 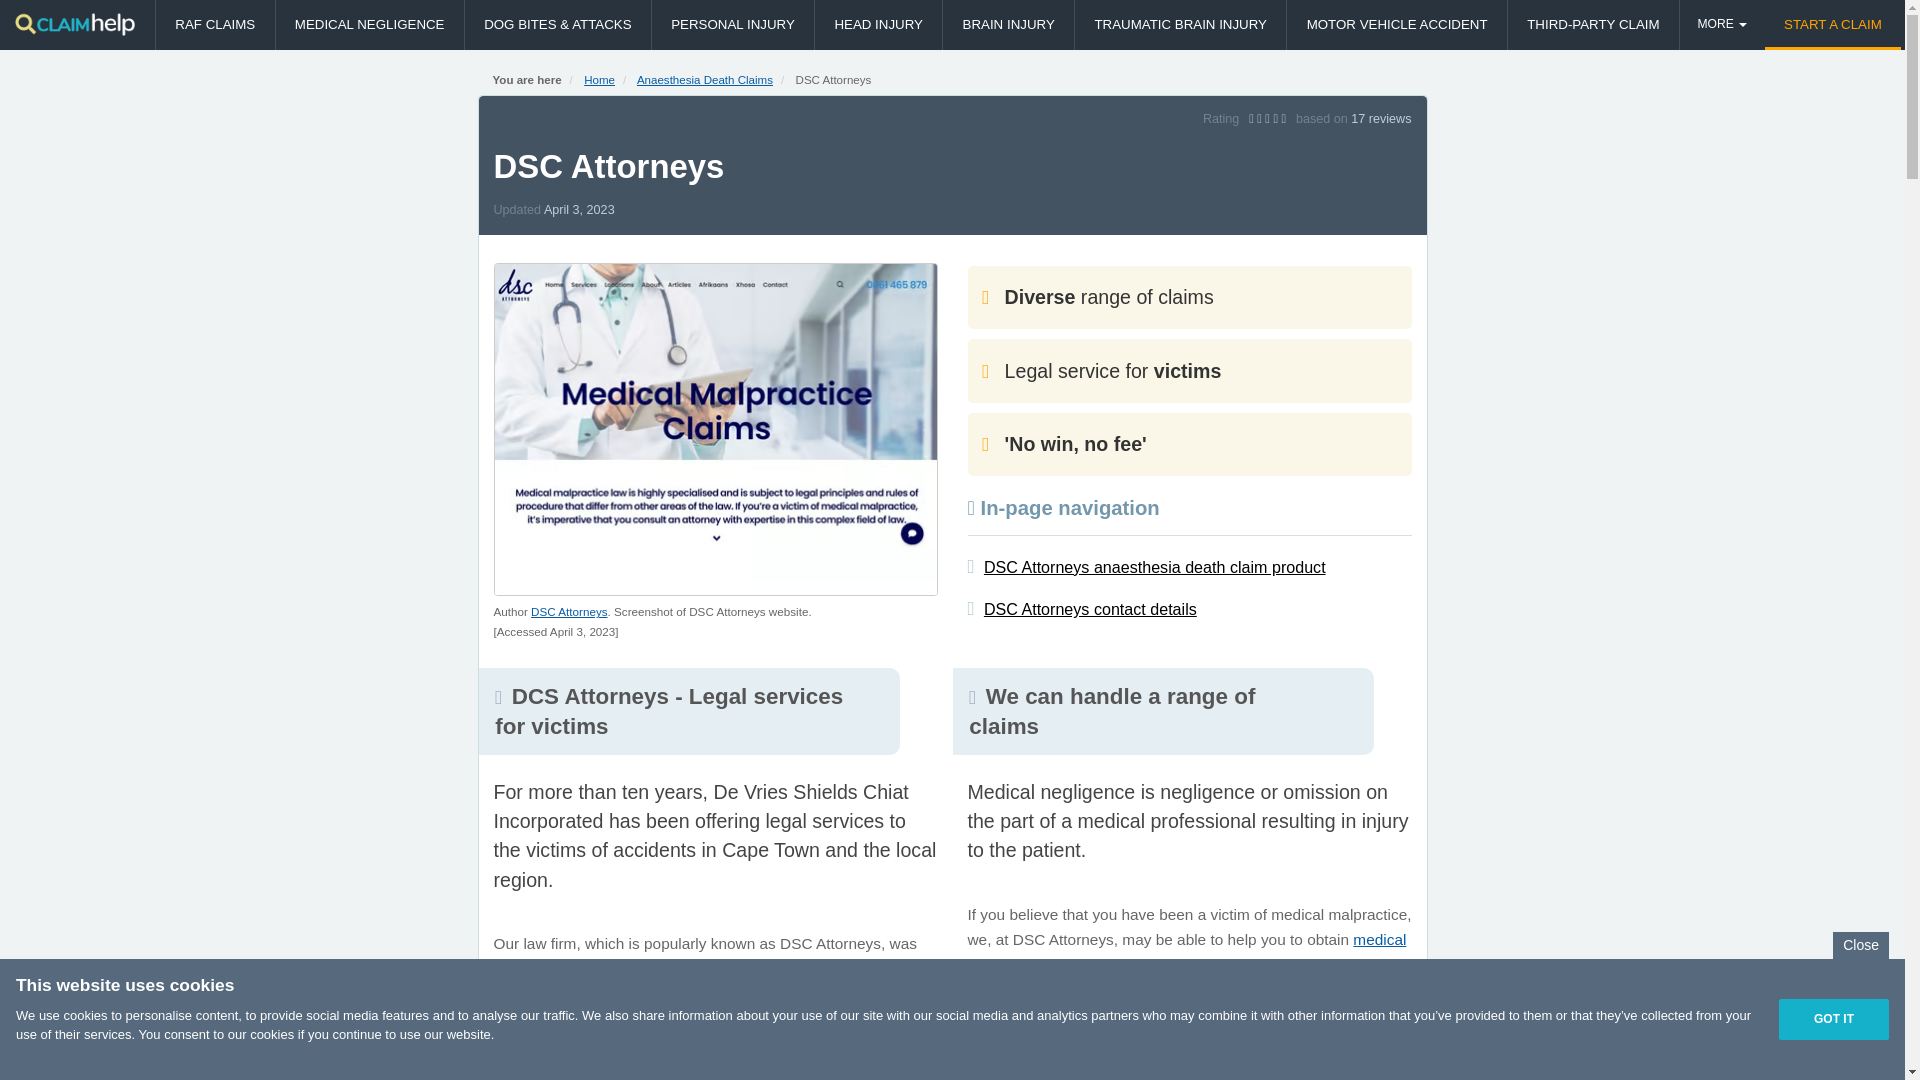 What do you see at coordinates (1832, 24) in the screenshot?
I see `START A CLAIM` at bounding box center [1832, 24].